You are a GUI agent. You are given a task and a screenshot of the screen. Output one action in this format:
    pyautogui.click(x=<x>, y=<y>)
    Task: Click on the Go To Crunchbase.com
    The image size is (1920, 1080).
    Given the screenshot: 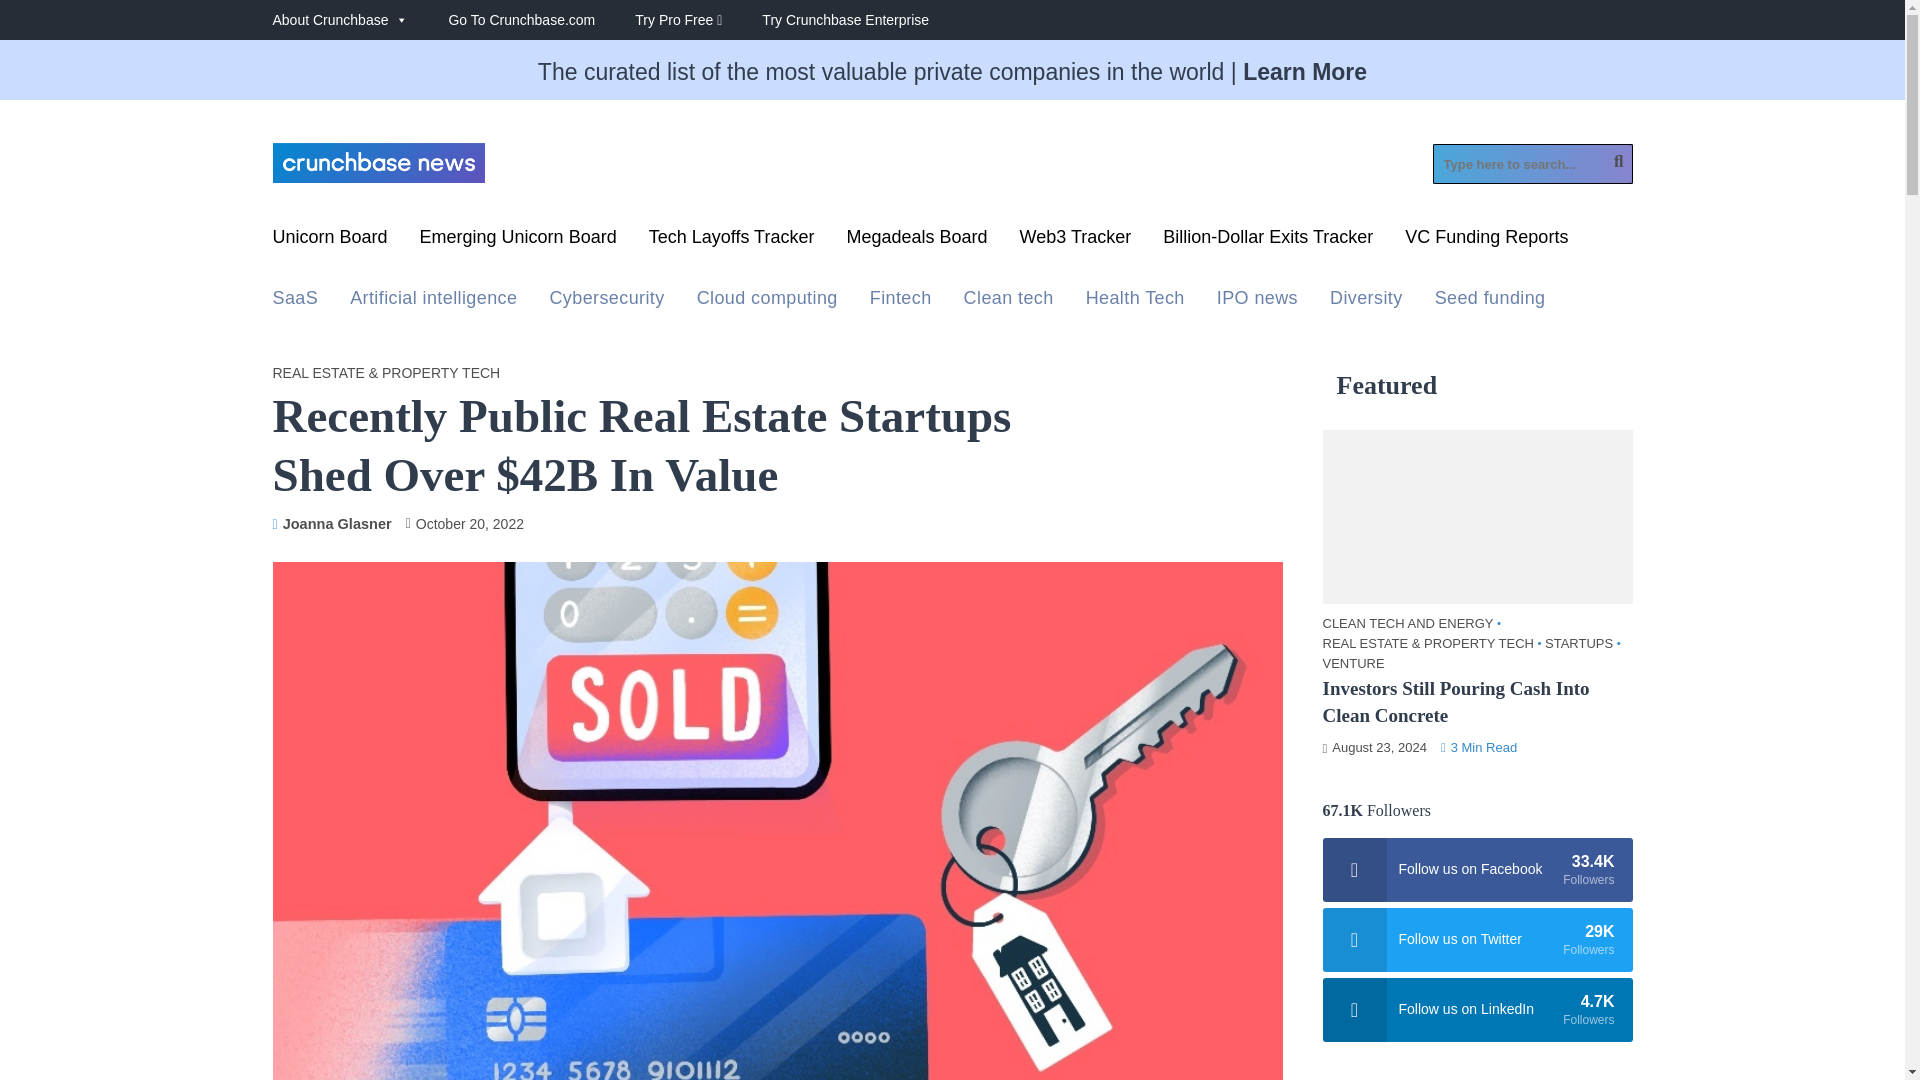 What is the action you would take?
    pyautogui.click(x=541, y=20)
    